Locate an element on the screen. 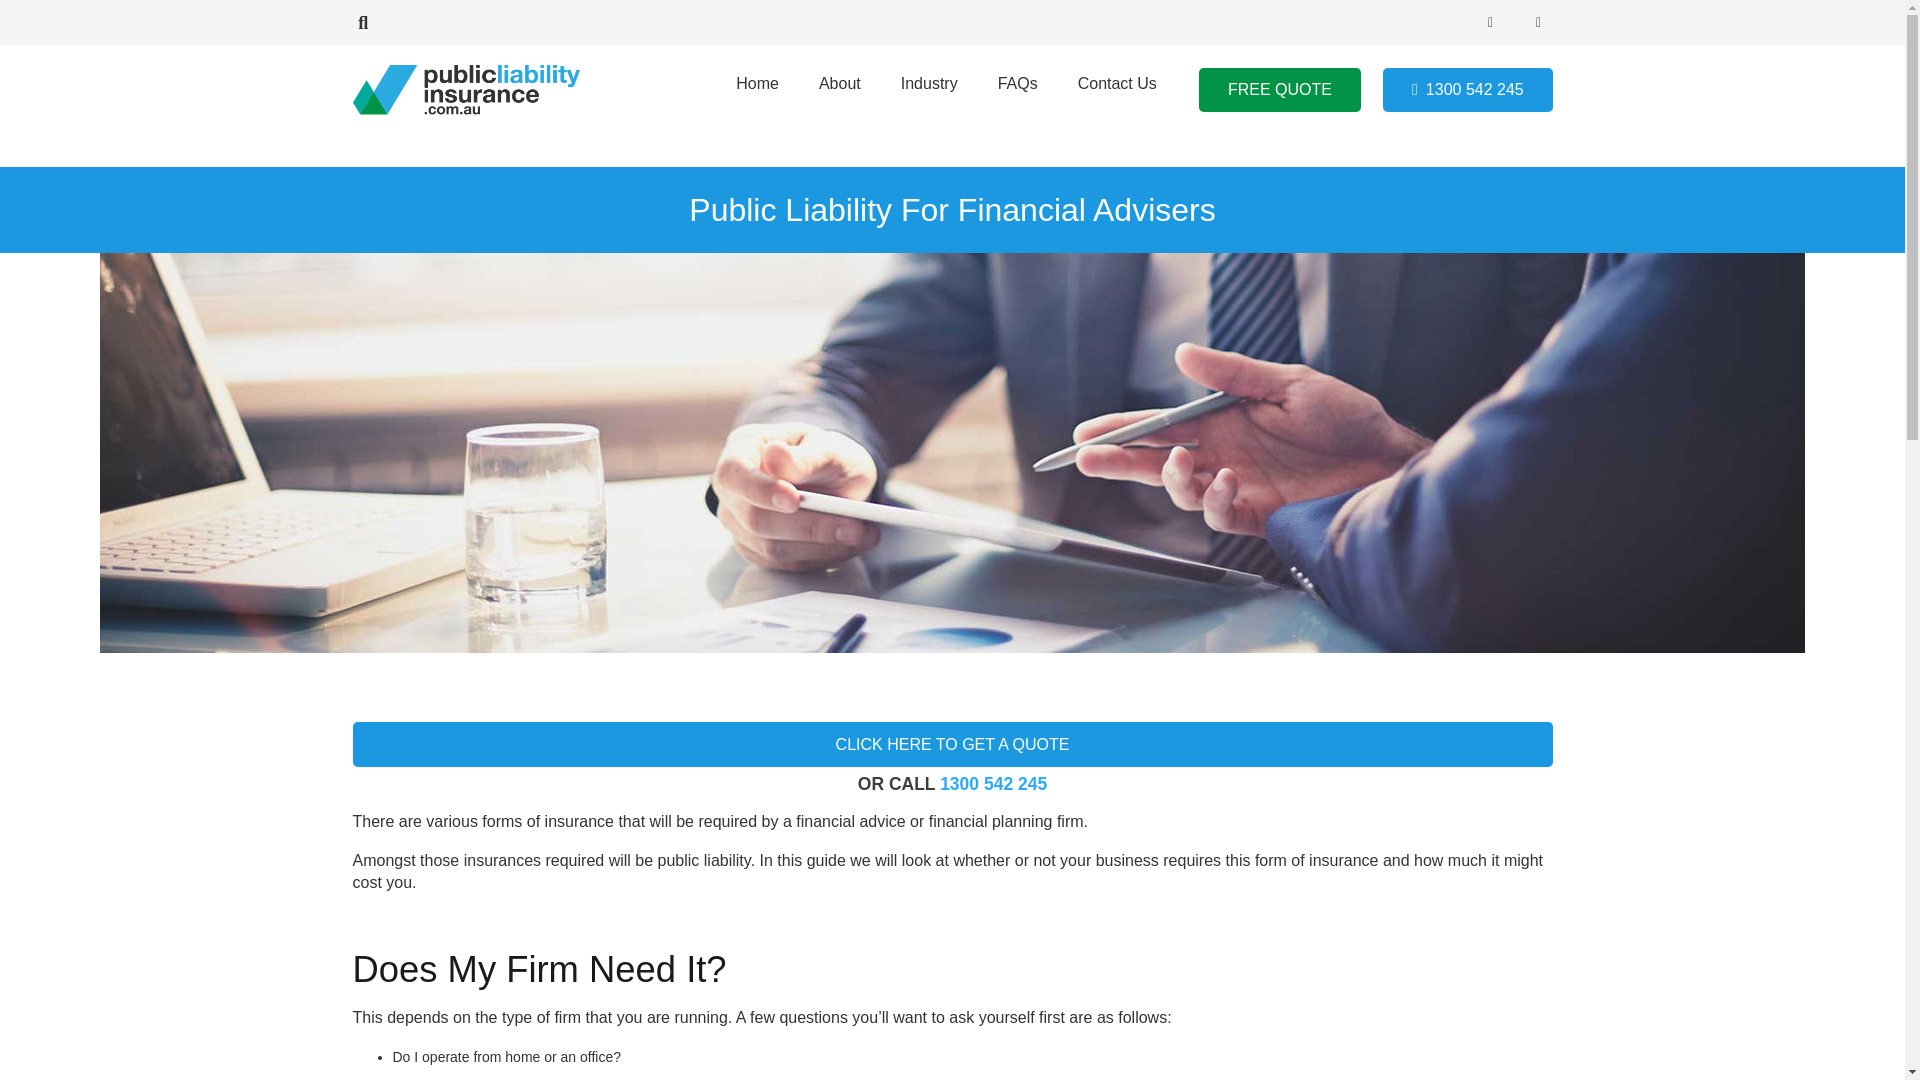  CLICK HERE TO GET A QUOTE is located at coordinates (951, 744).